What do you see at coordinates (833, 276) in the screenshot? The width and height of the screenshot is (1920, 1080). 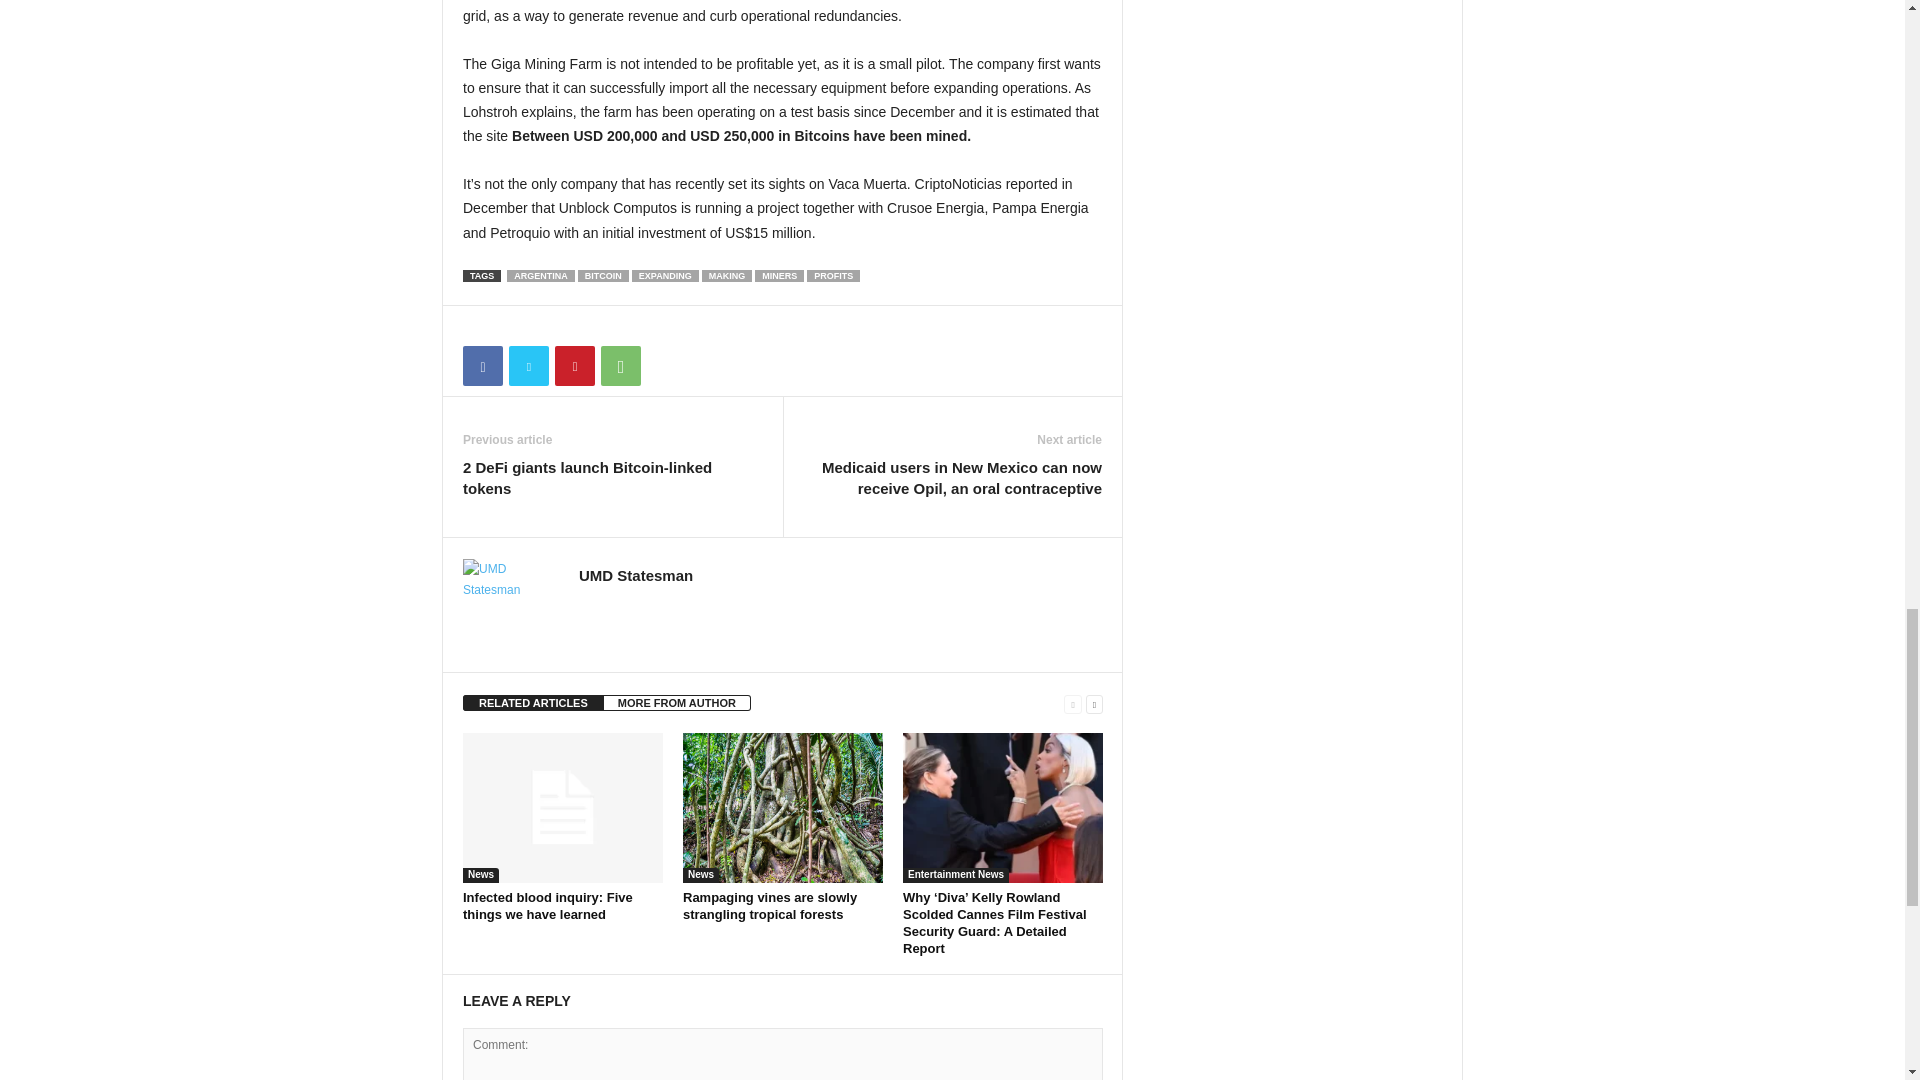 I see `PROFITS` at bounding box center [833, 276].